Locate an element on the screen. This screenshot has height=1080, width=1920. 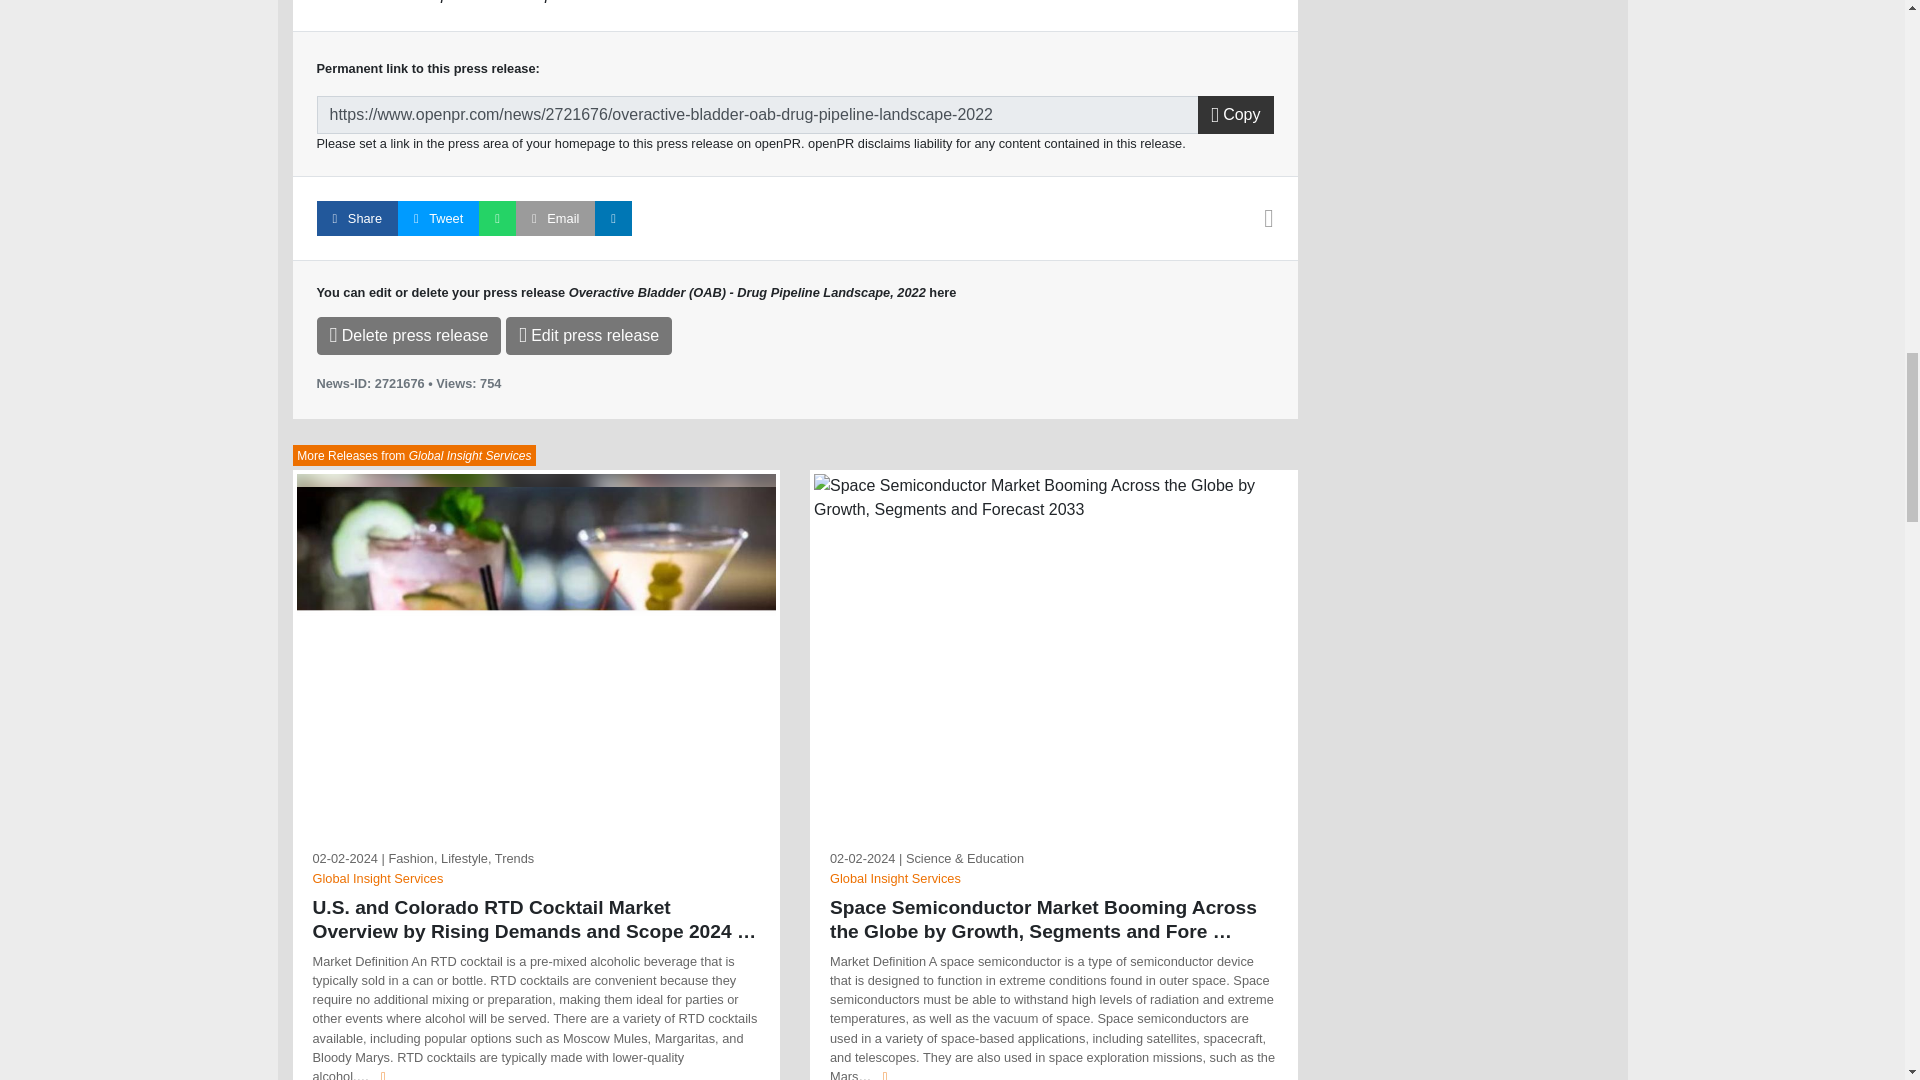
WhatsApp is located at coordinates (497, 218).